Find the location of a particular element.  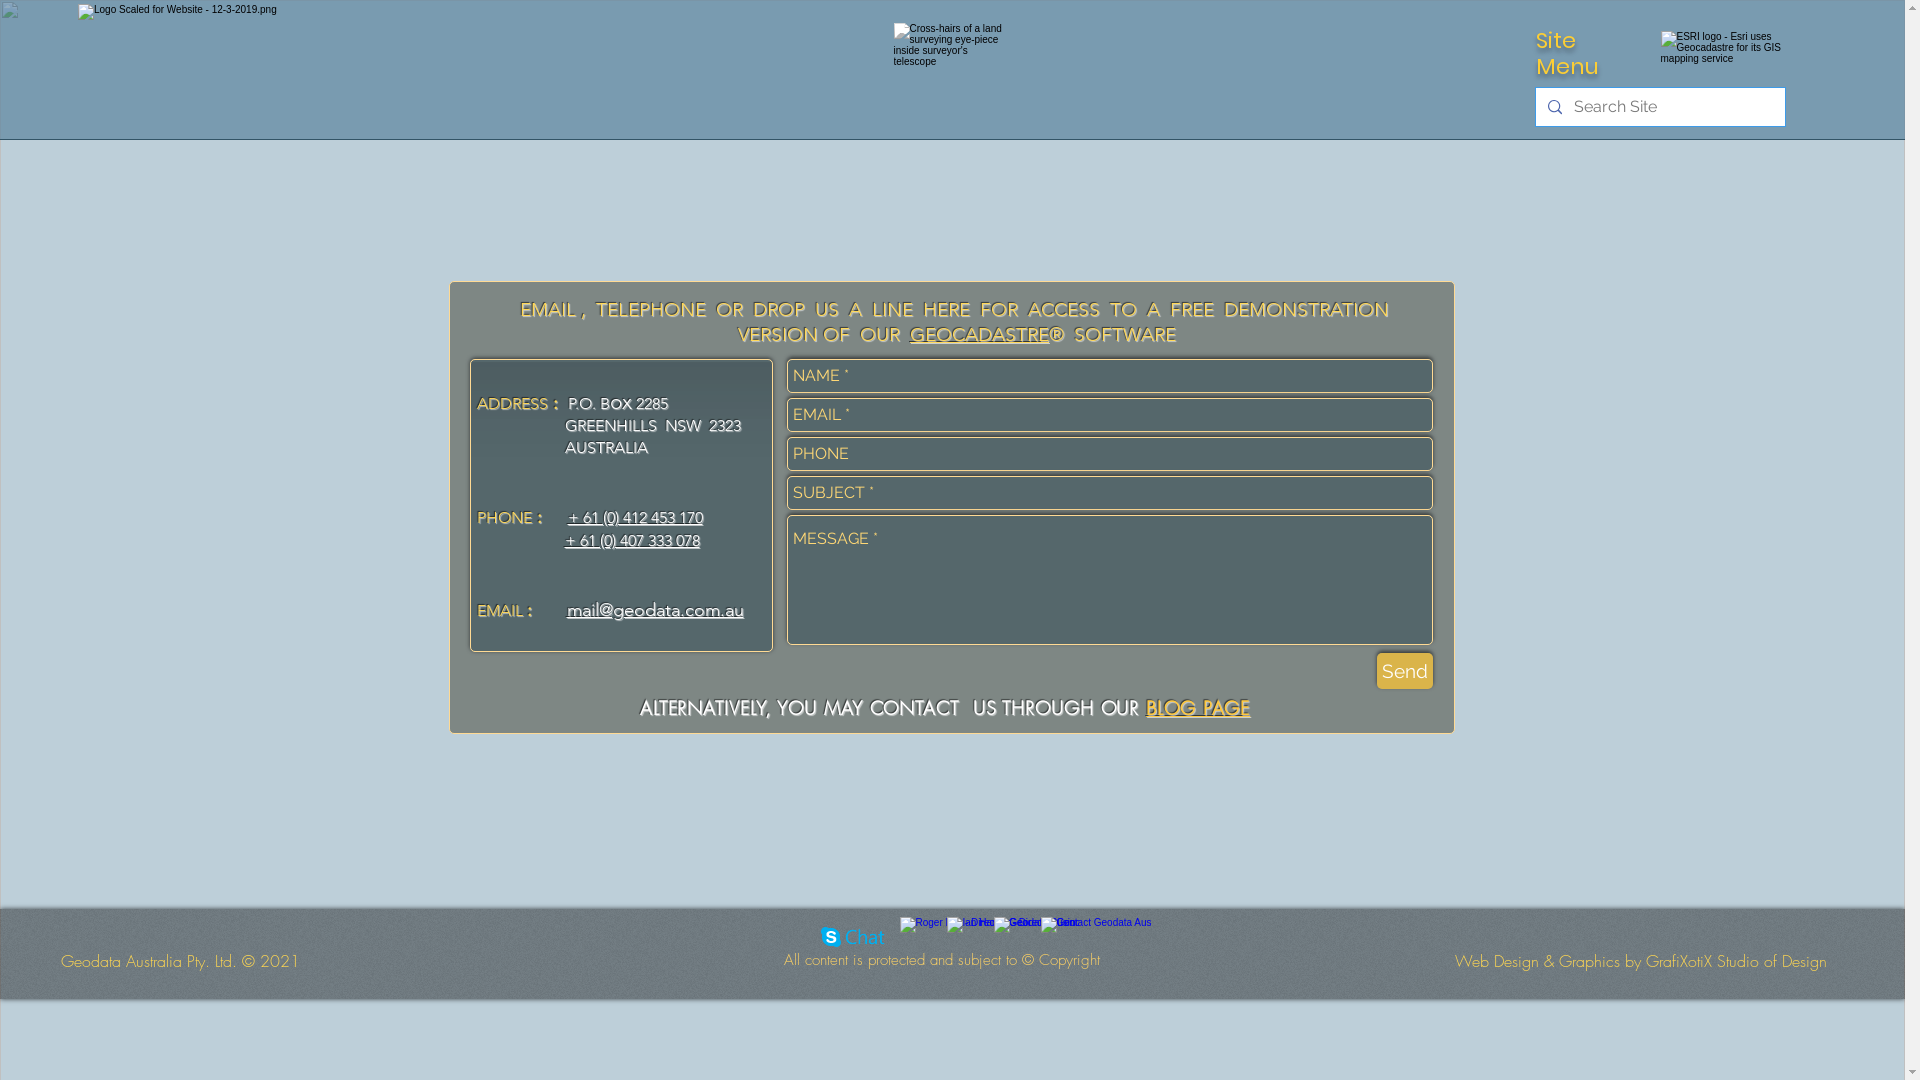

   mail@geodata.com.au is located at coordinates (644, 608).